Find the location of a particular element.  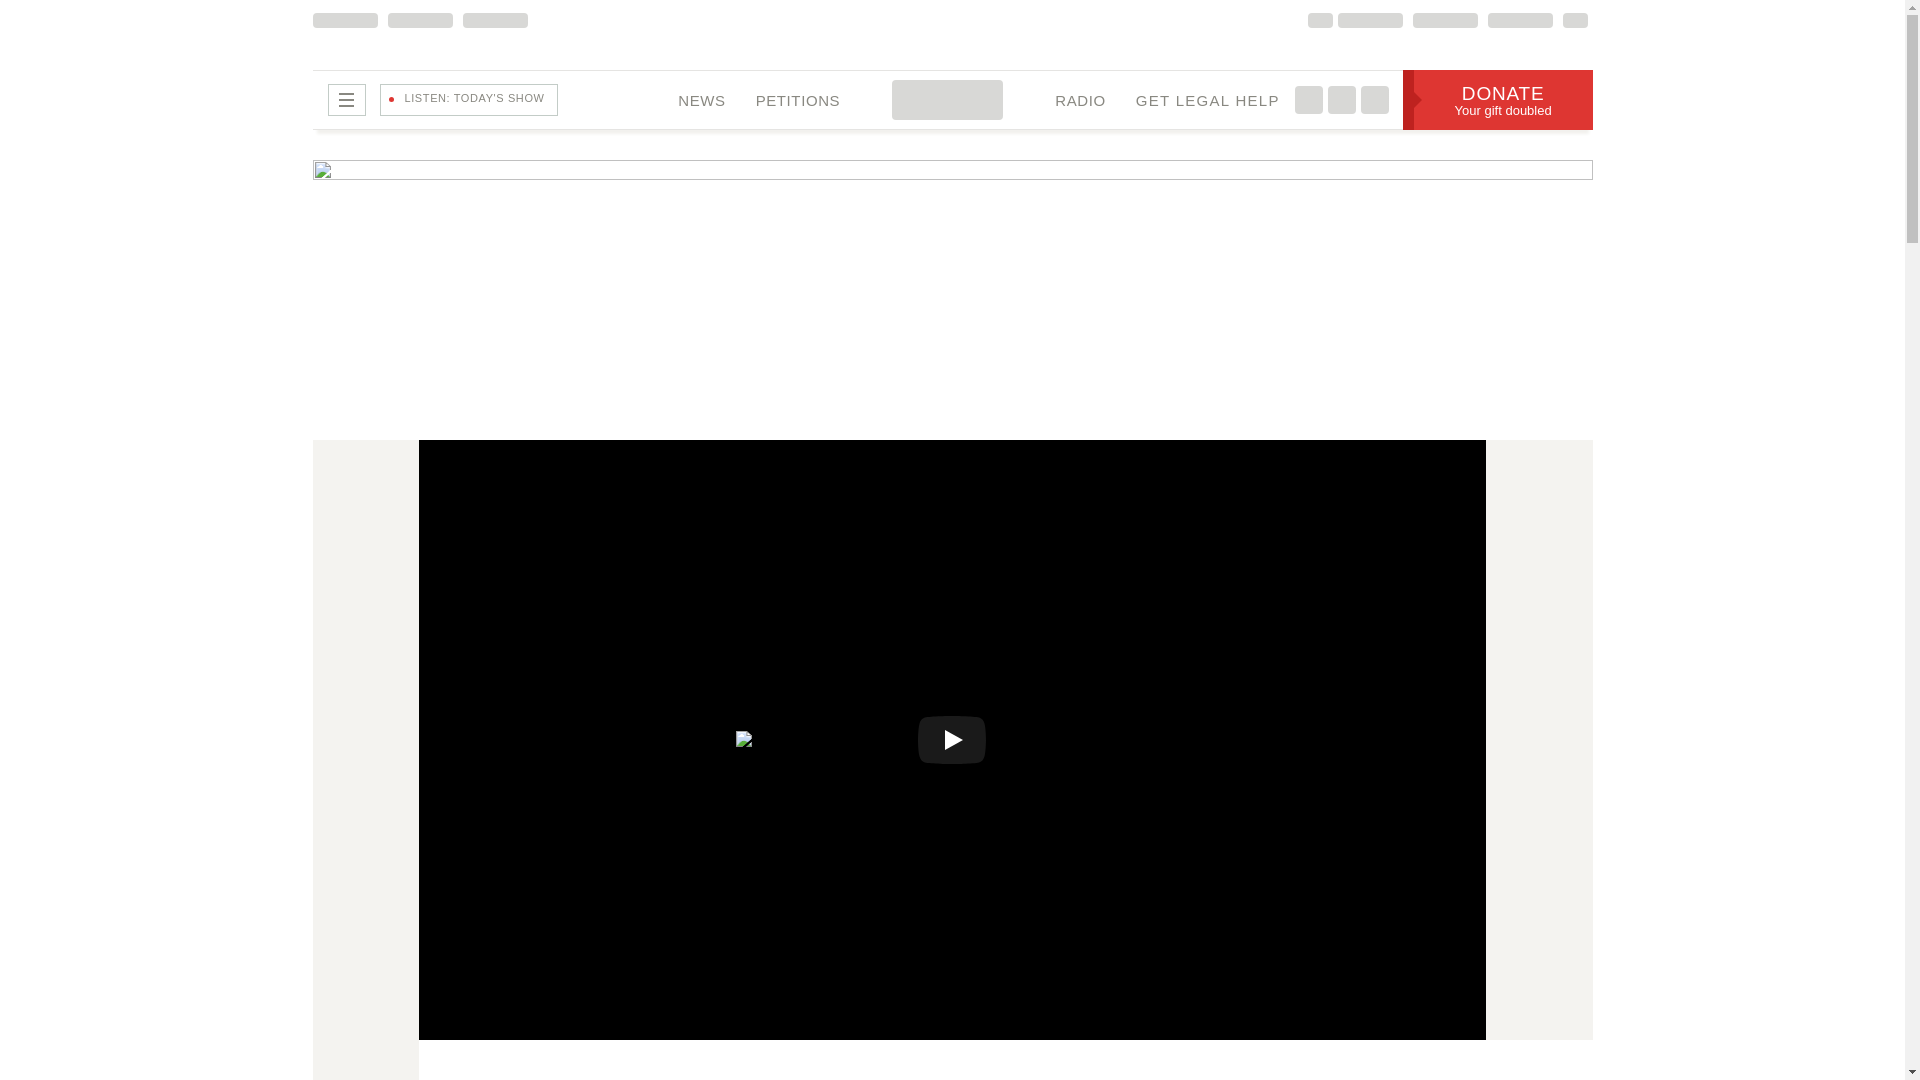

GET LEGAL HELP is located at coordinates (700, 100).